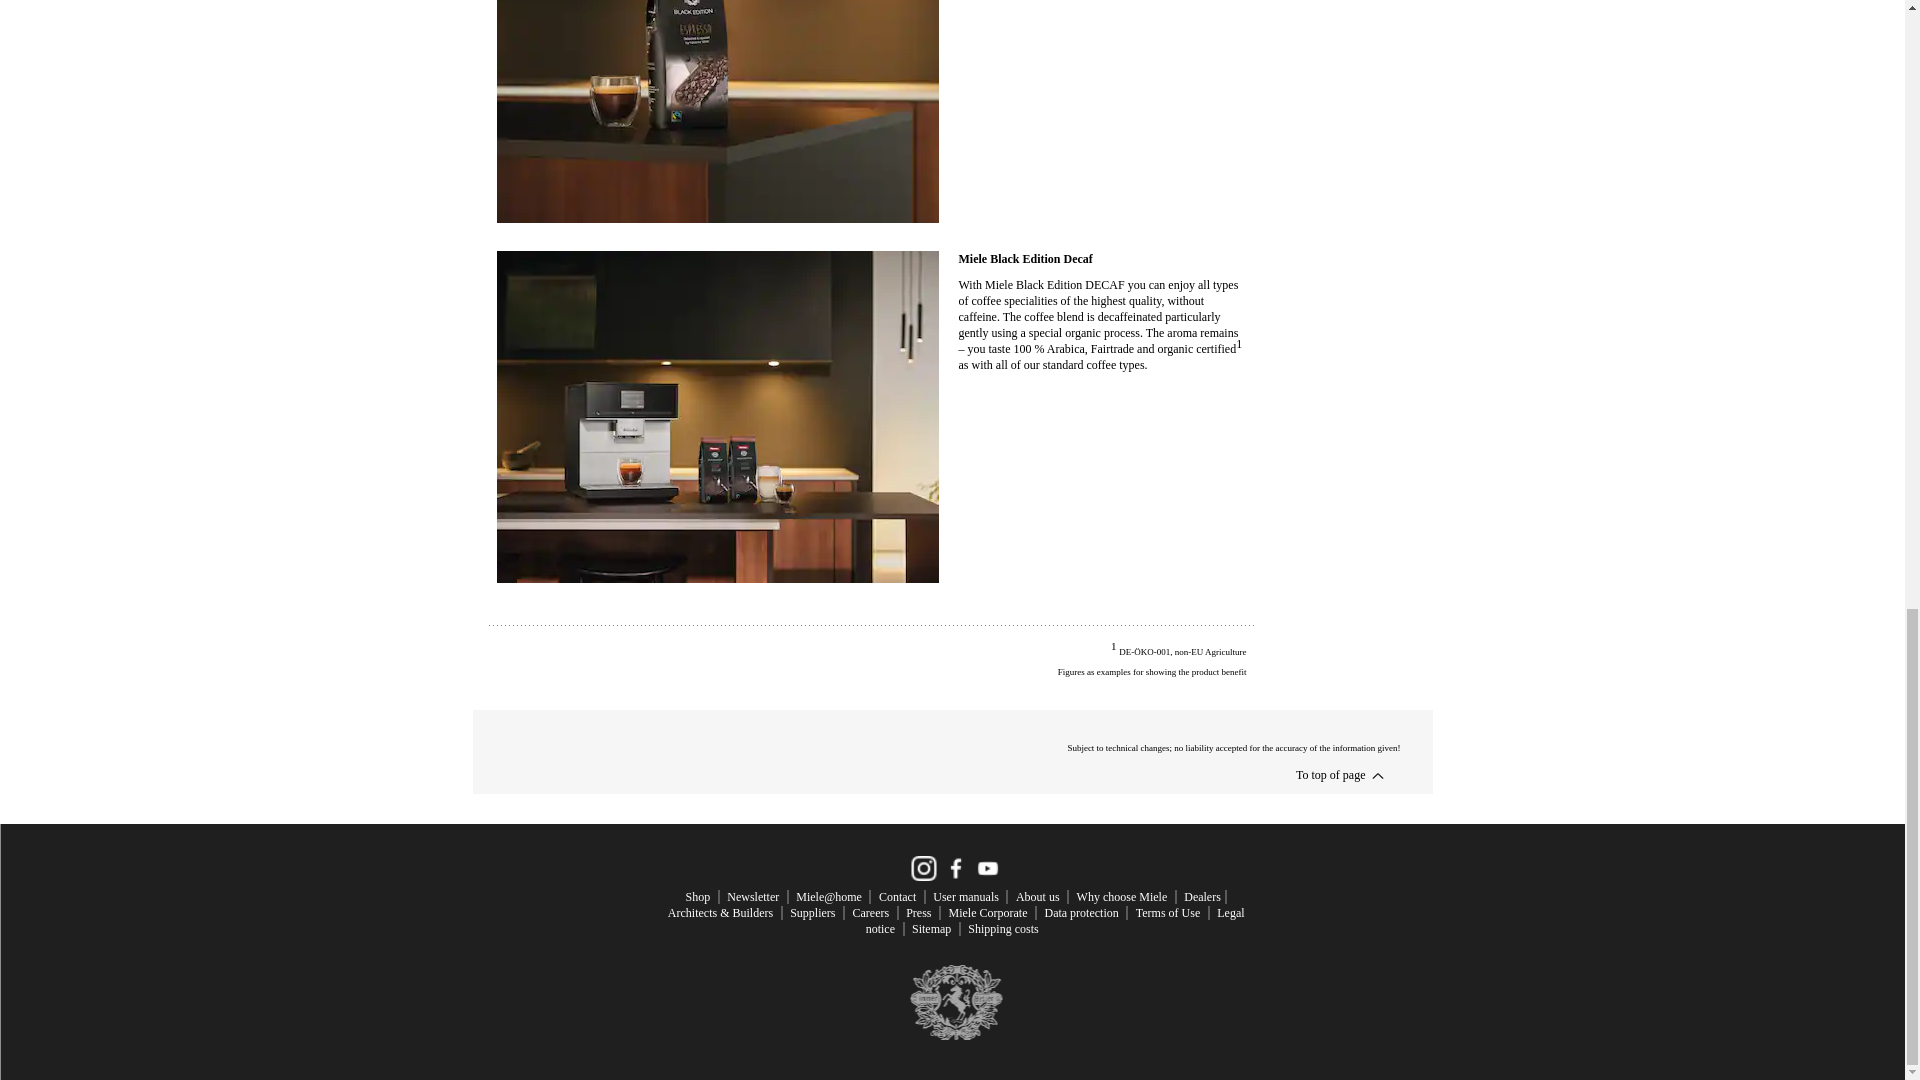  I want to click on To top of page, so click(1330, 774).